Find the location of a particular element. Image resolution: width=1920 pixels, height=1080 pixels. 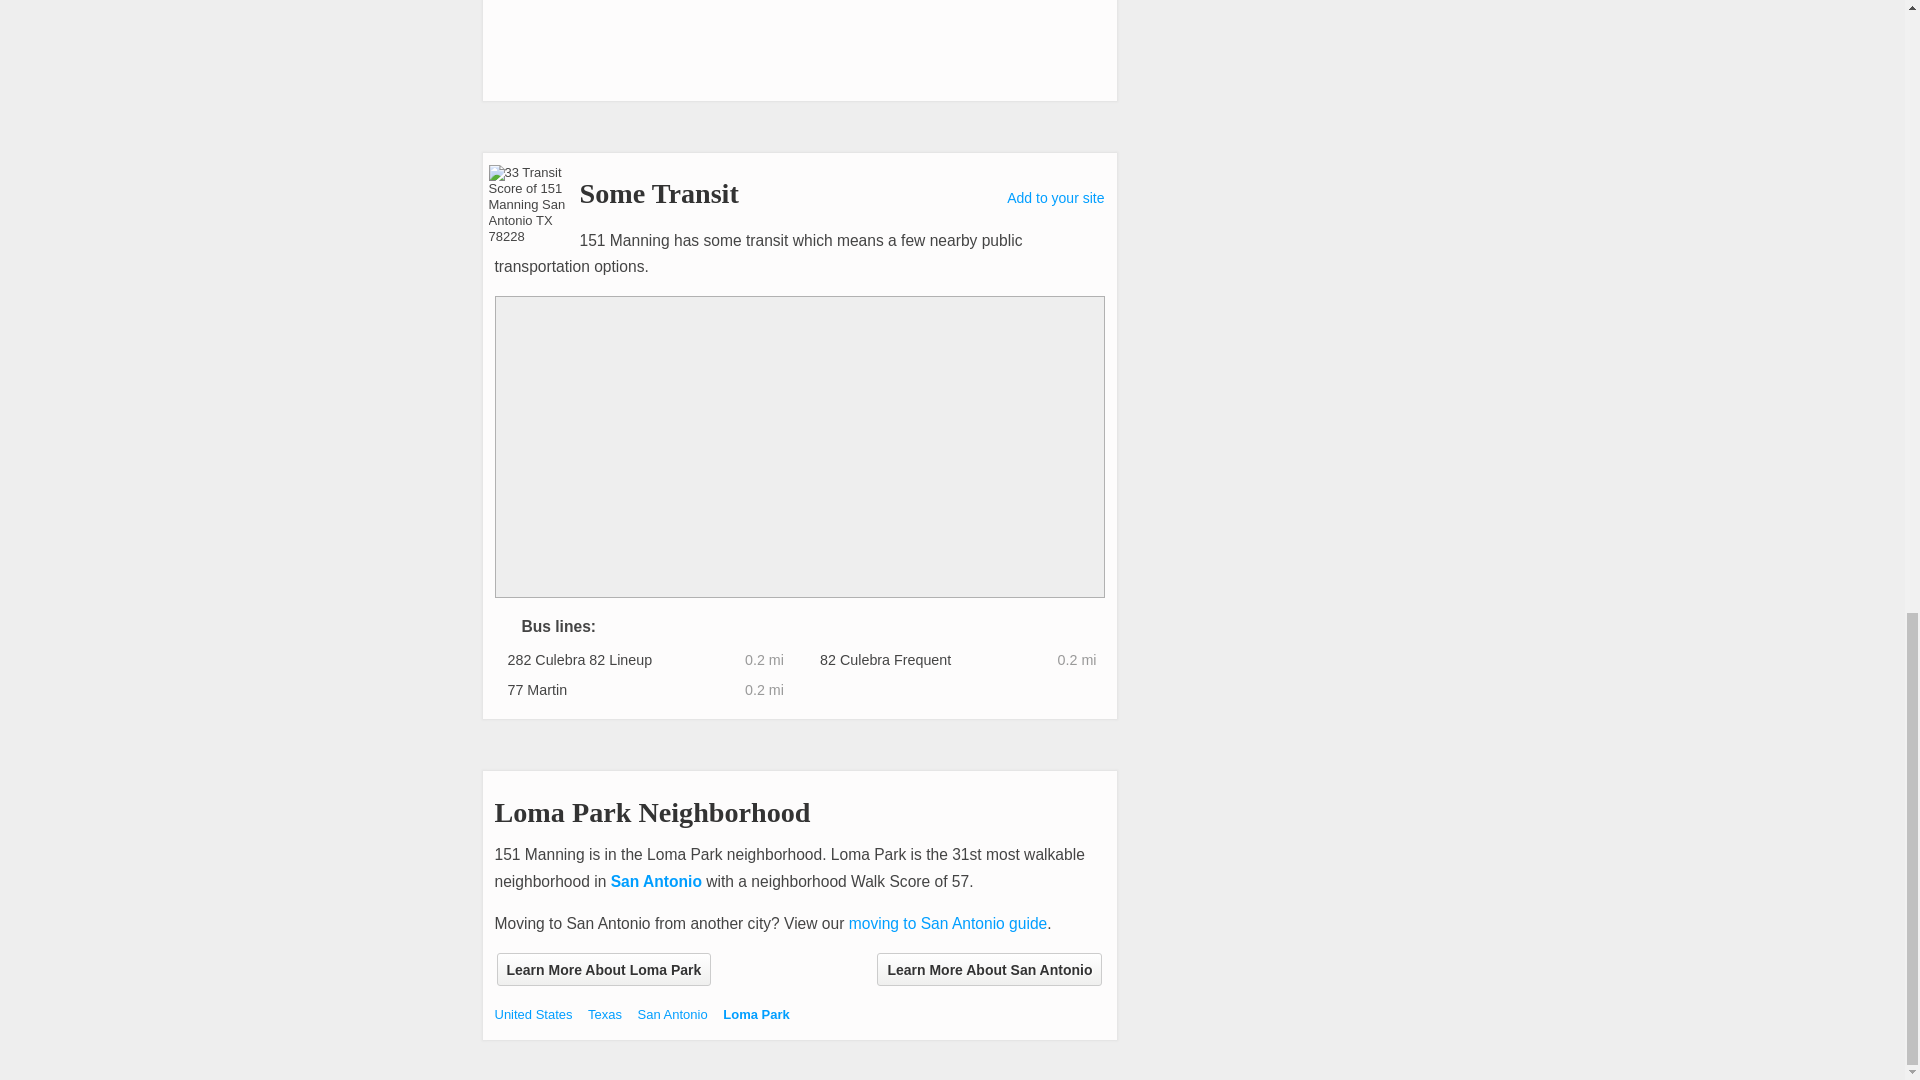

San Antonio is located at coordinates (656, 880).